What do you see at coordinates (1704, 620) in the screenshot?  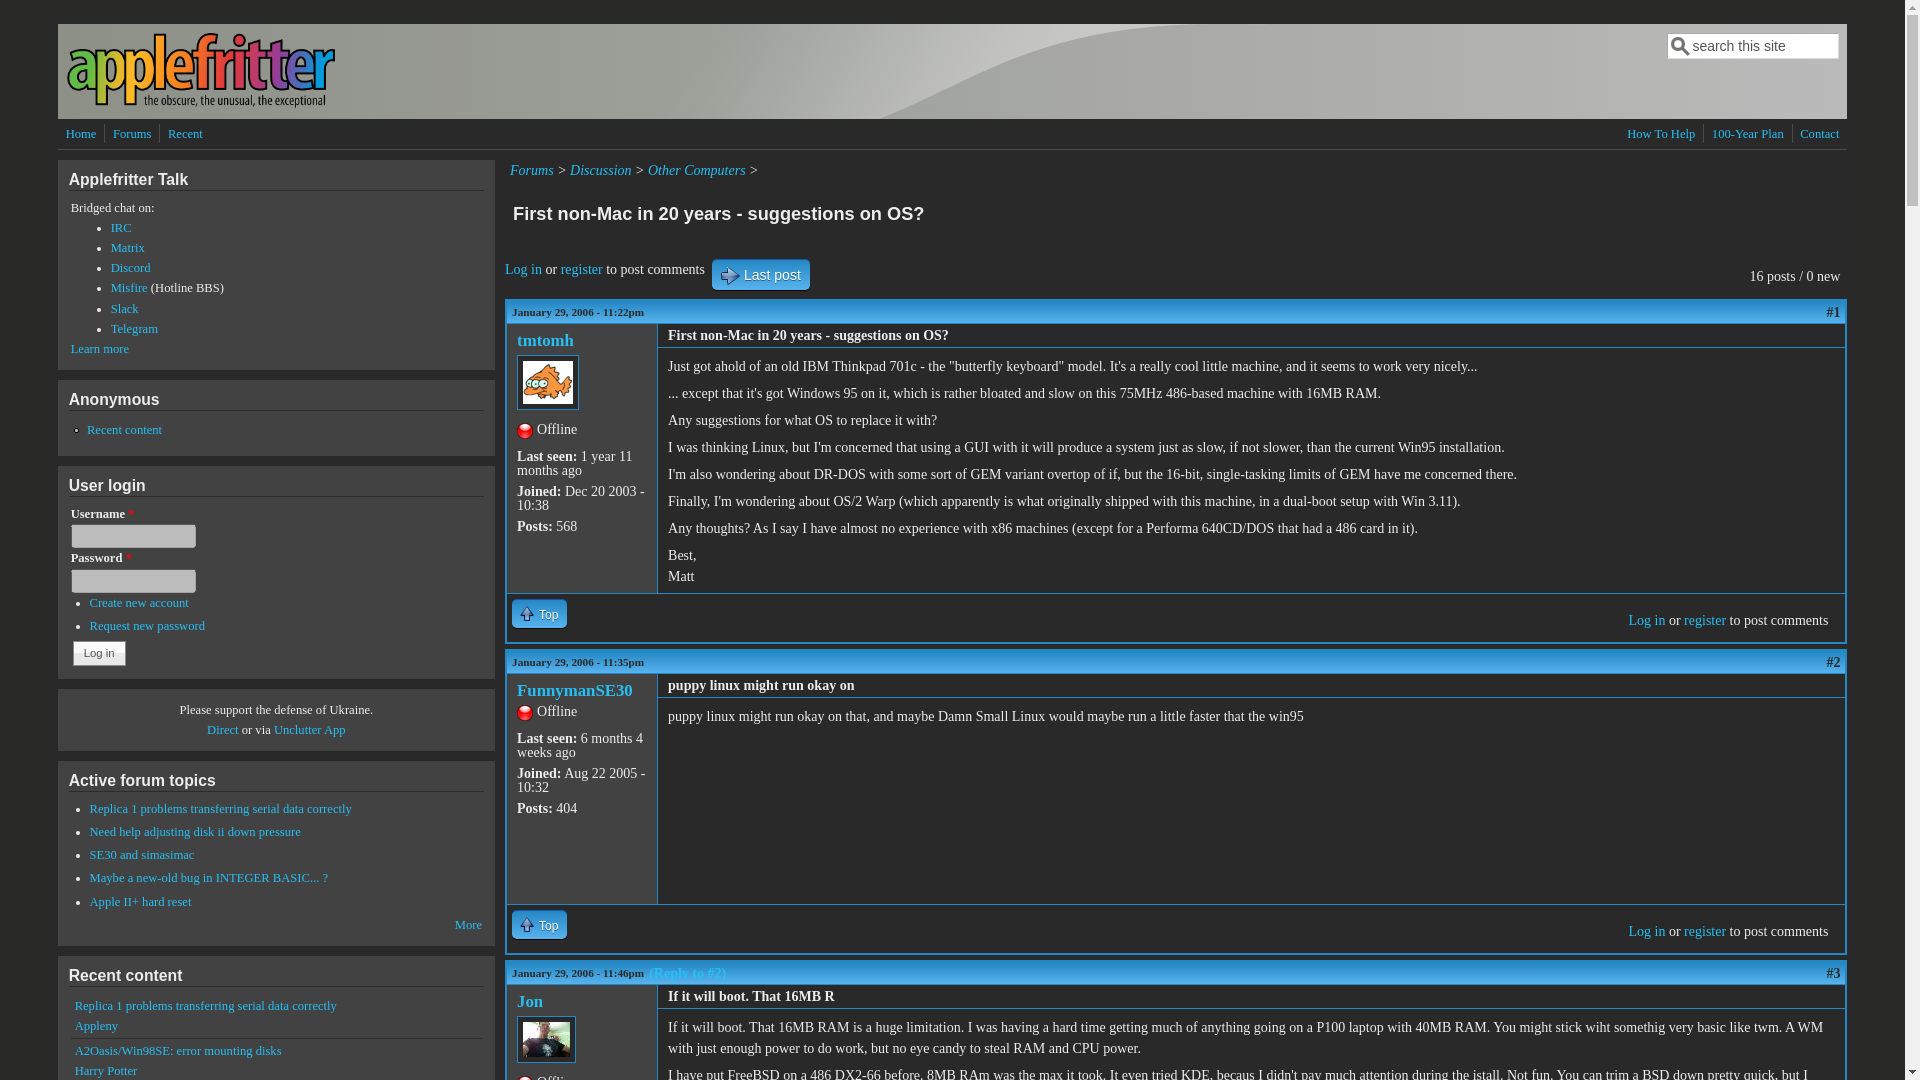 I see `register` at bounding box center [1704, 620].